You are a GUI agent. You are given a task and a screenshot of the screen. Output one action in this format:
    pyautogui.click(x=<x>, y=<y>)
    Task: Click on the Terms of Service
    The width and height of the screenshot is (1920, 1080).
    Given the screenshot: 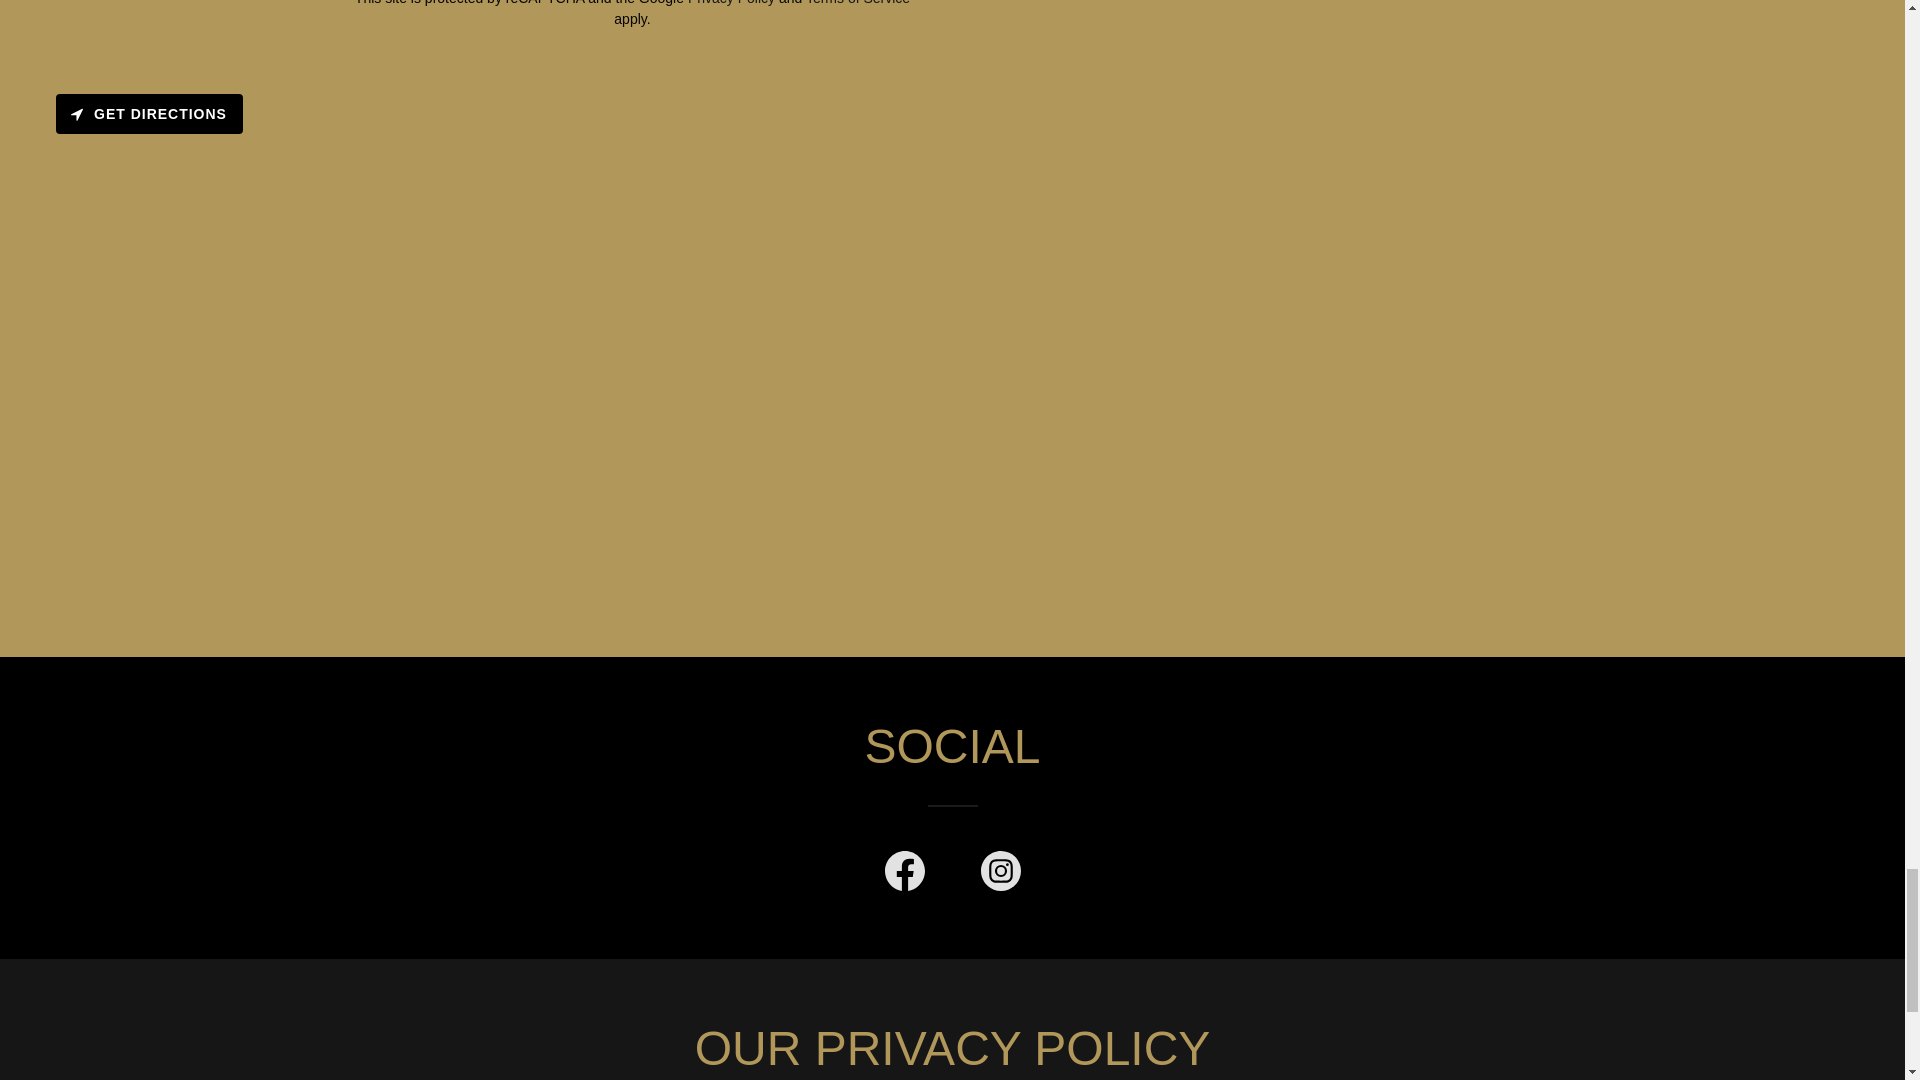 What is the action you would take?
    pyautogui.click(x=858, y=3)
    